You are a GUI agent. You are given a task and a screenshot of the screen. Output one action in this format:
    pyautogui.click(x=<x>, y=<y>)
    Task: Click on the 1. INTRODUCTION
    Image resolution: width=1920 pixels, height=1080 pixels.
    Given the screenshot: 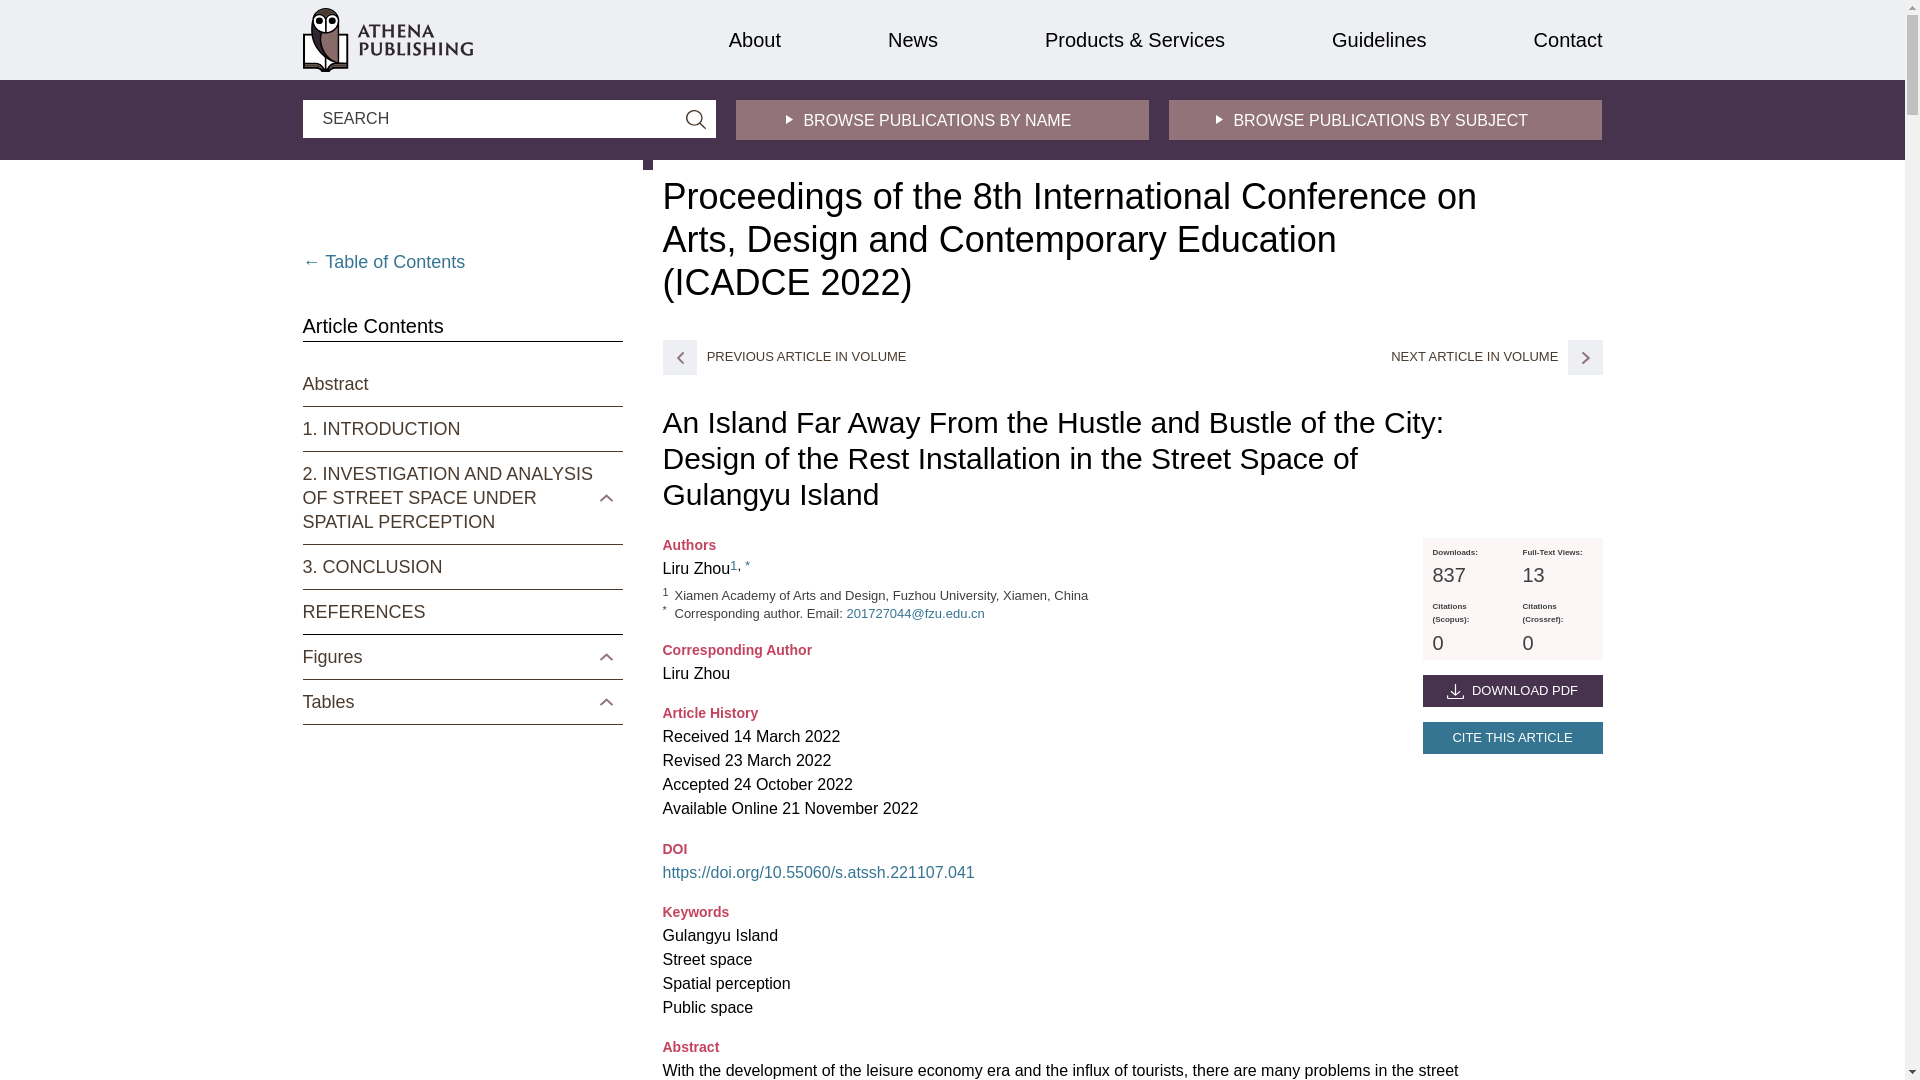 What is the action you would take?
    pyautogui.click(x=456, y=428)
    